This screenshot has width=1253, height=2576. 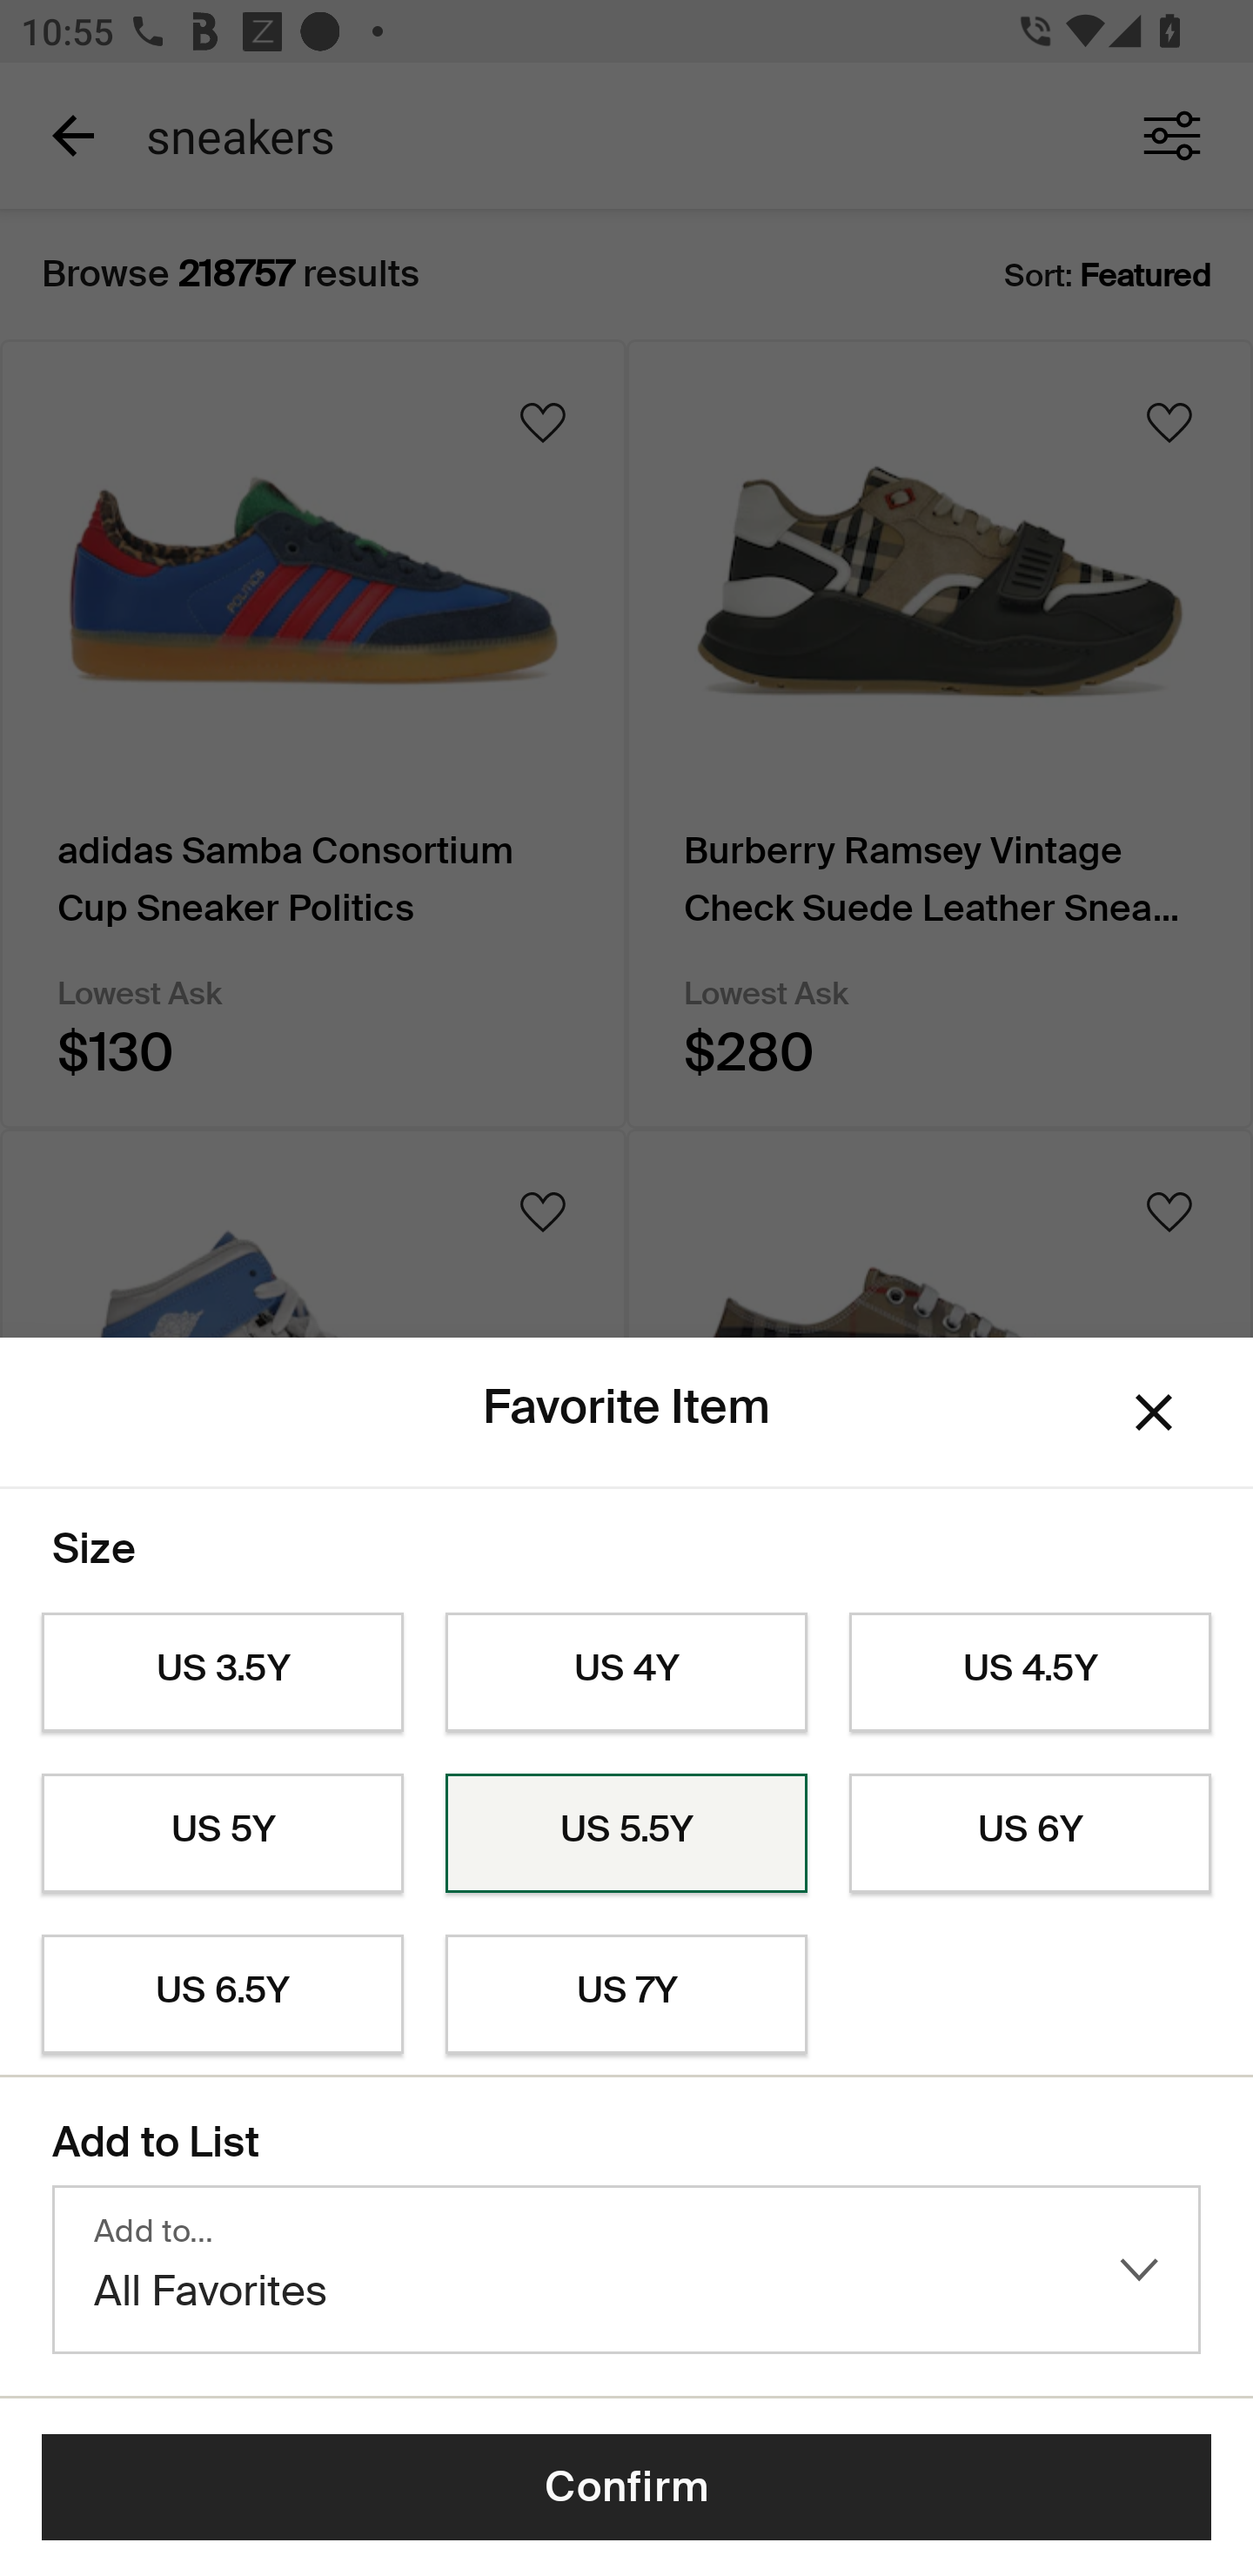 I want to click on US 7Y, so click(x=626, y=1995).